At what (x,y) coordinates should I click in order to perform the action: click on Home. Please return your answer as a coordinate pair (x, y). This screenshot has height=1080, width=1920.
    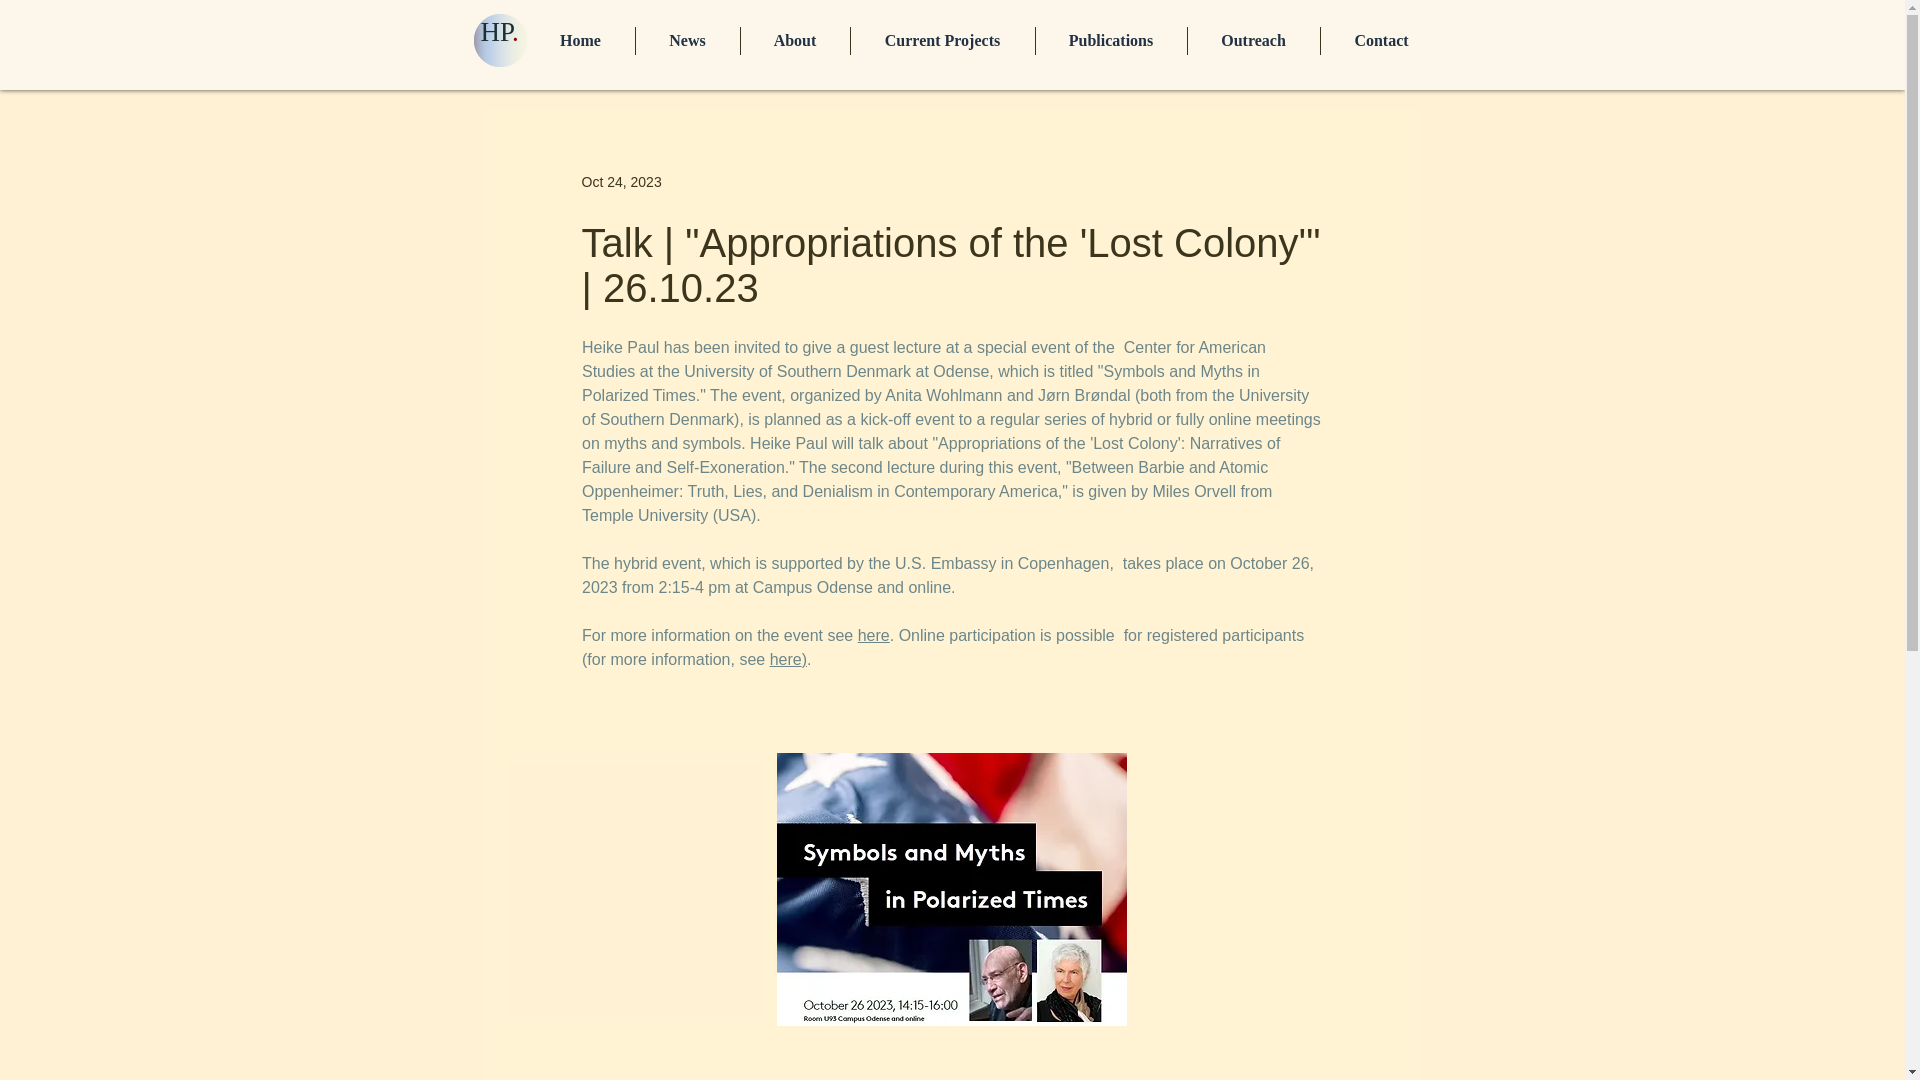
    Looking at the image, I should click on (580, 41).